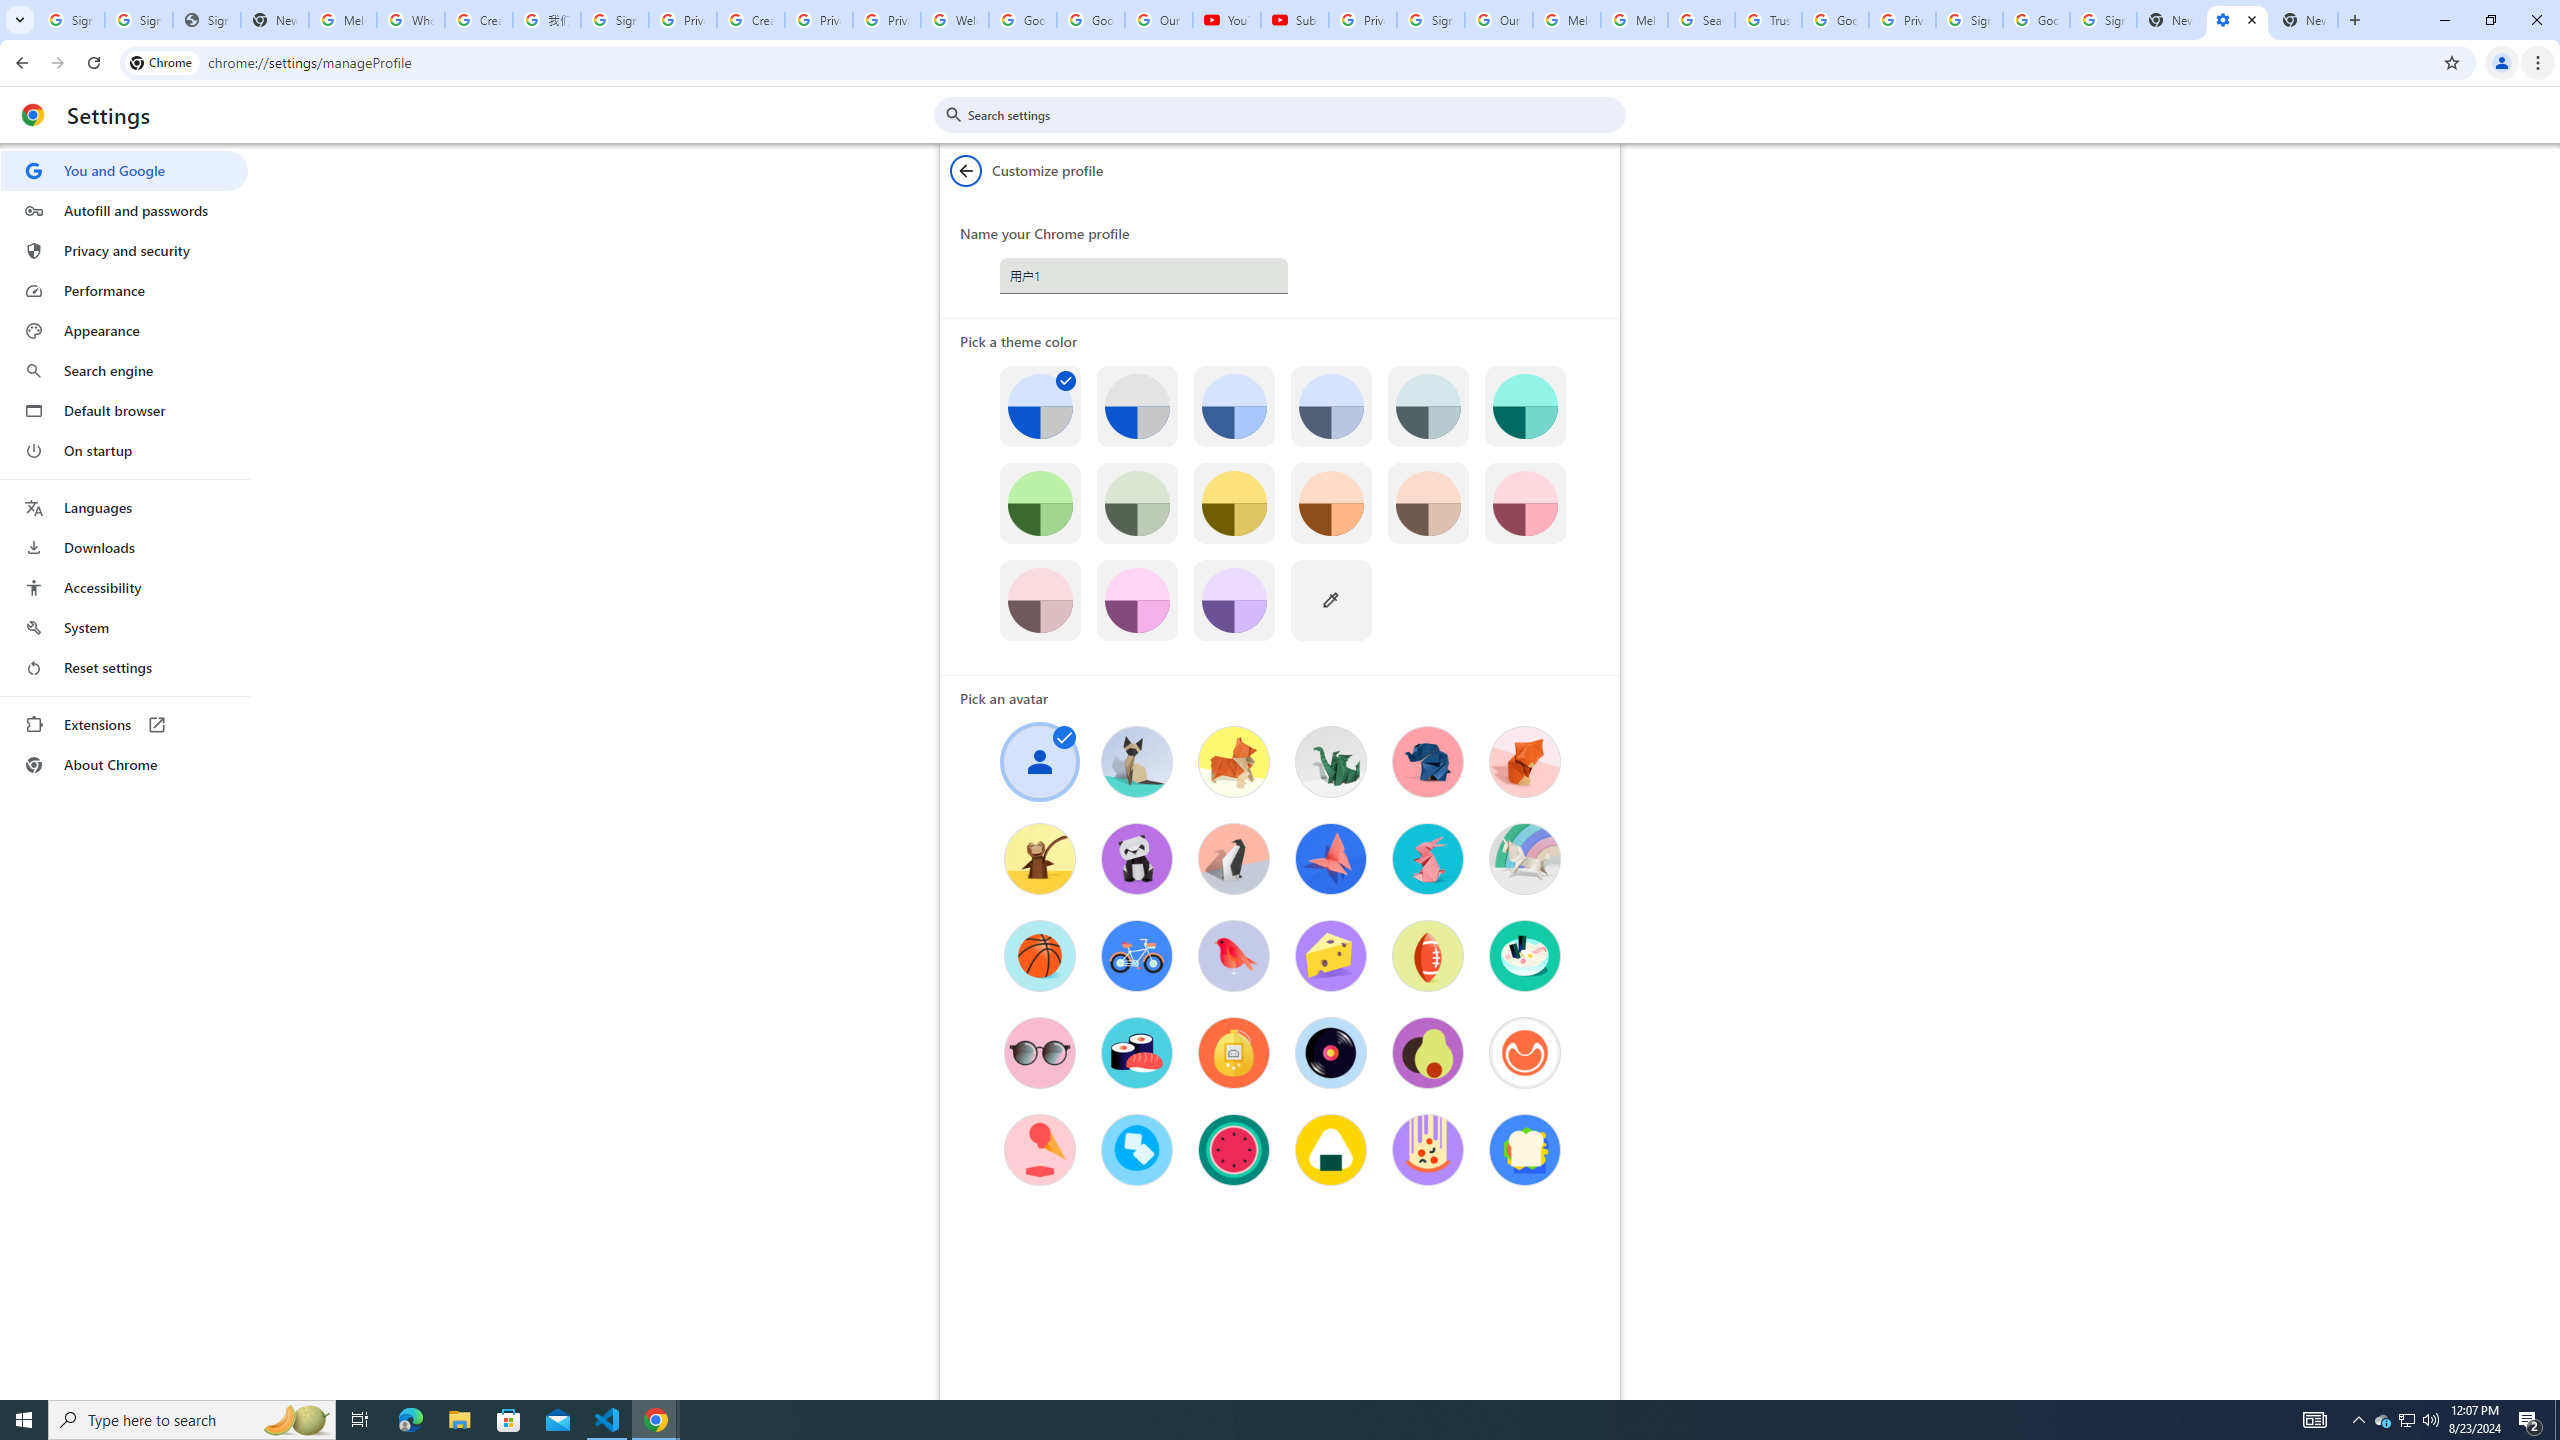  Describe the element at coordinates (139, 20) in the screenshot. I see `Sign in - Google Accounts` at that location.